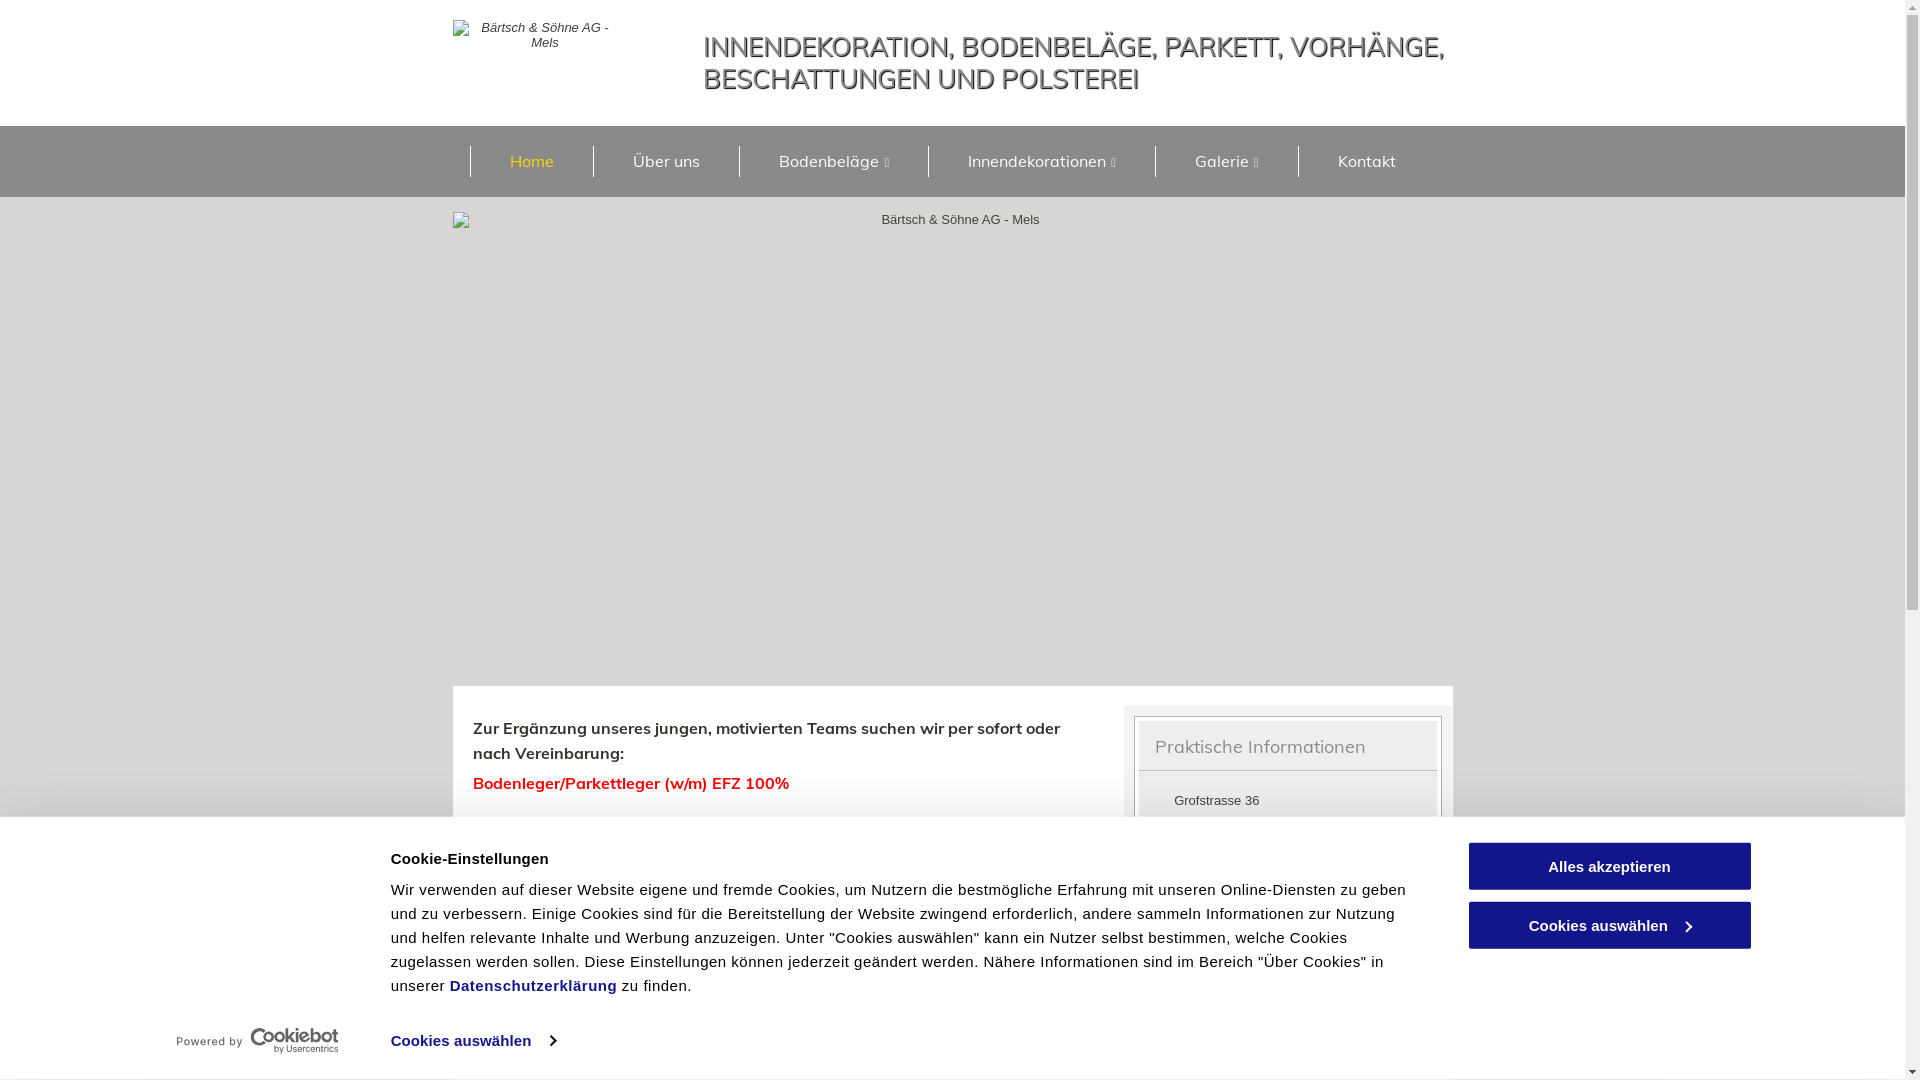 This screenshot has width=1920, height=1080. I want to click on Bodenleger/Parkettleger (w/m) EFZ 100%, so click(630, 783).